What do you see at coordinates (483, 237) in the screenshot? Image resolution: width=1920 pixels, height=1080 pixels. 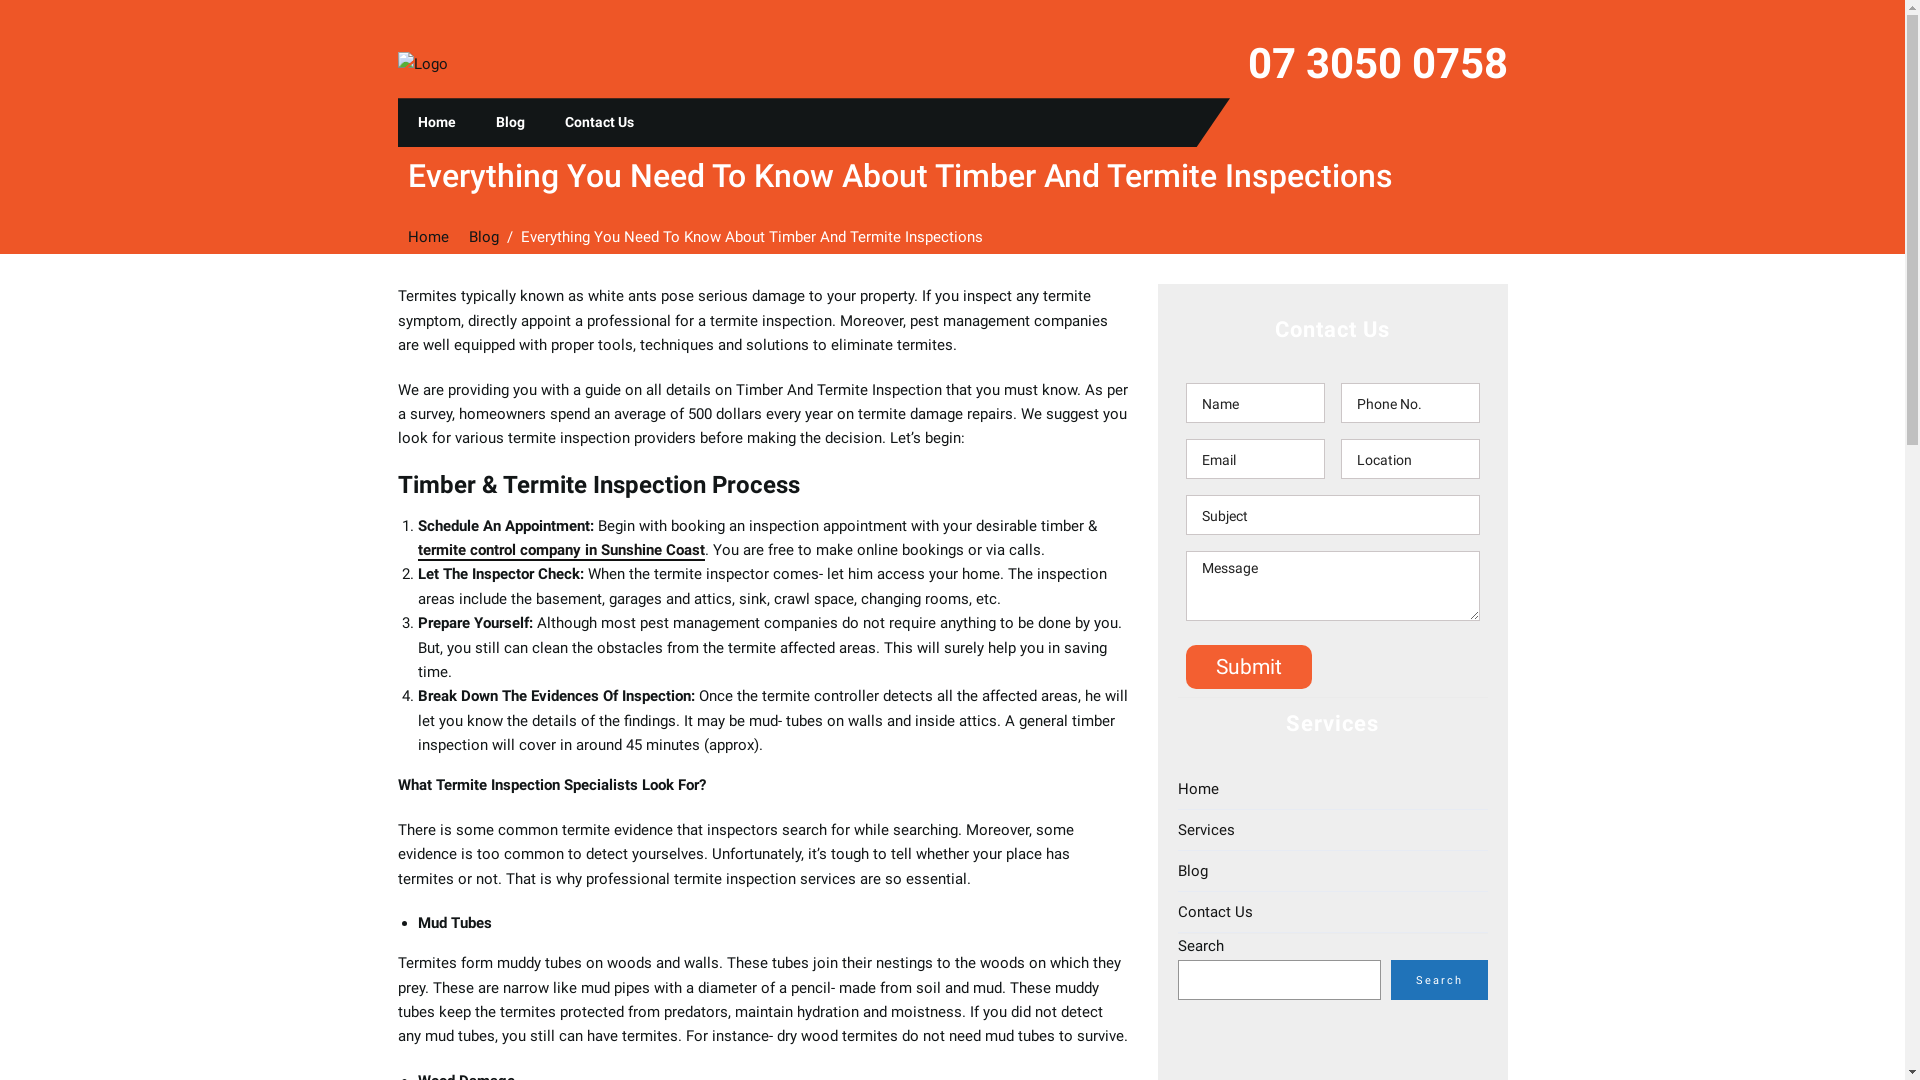 I see `Blog` at bounding box center [483, 237].